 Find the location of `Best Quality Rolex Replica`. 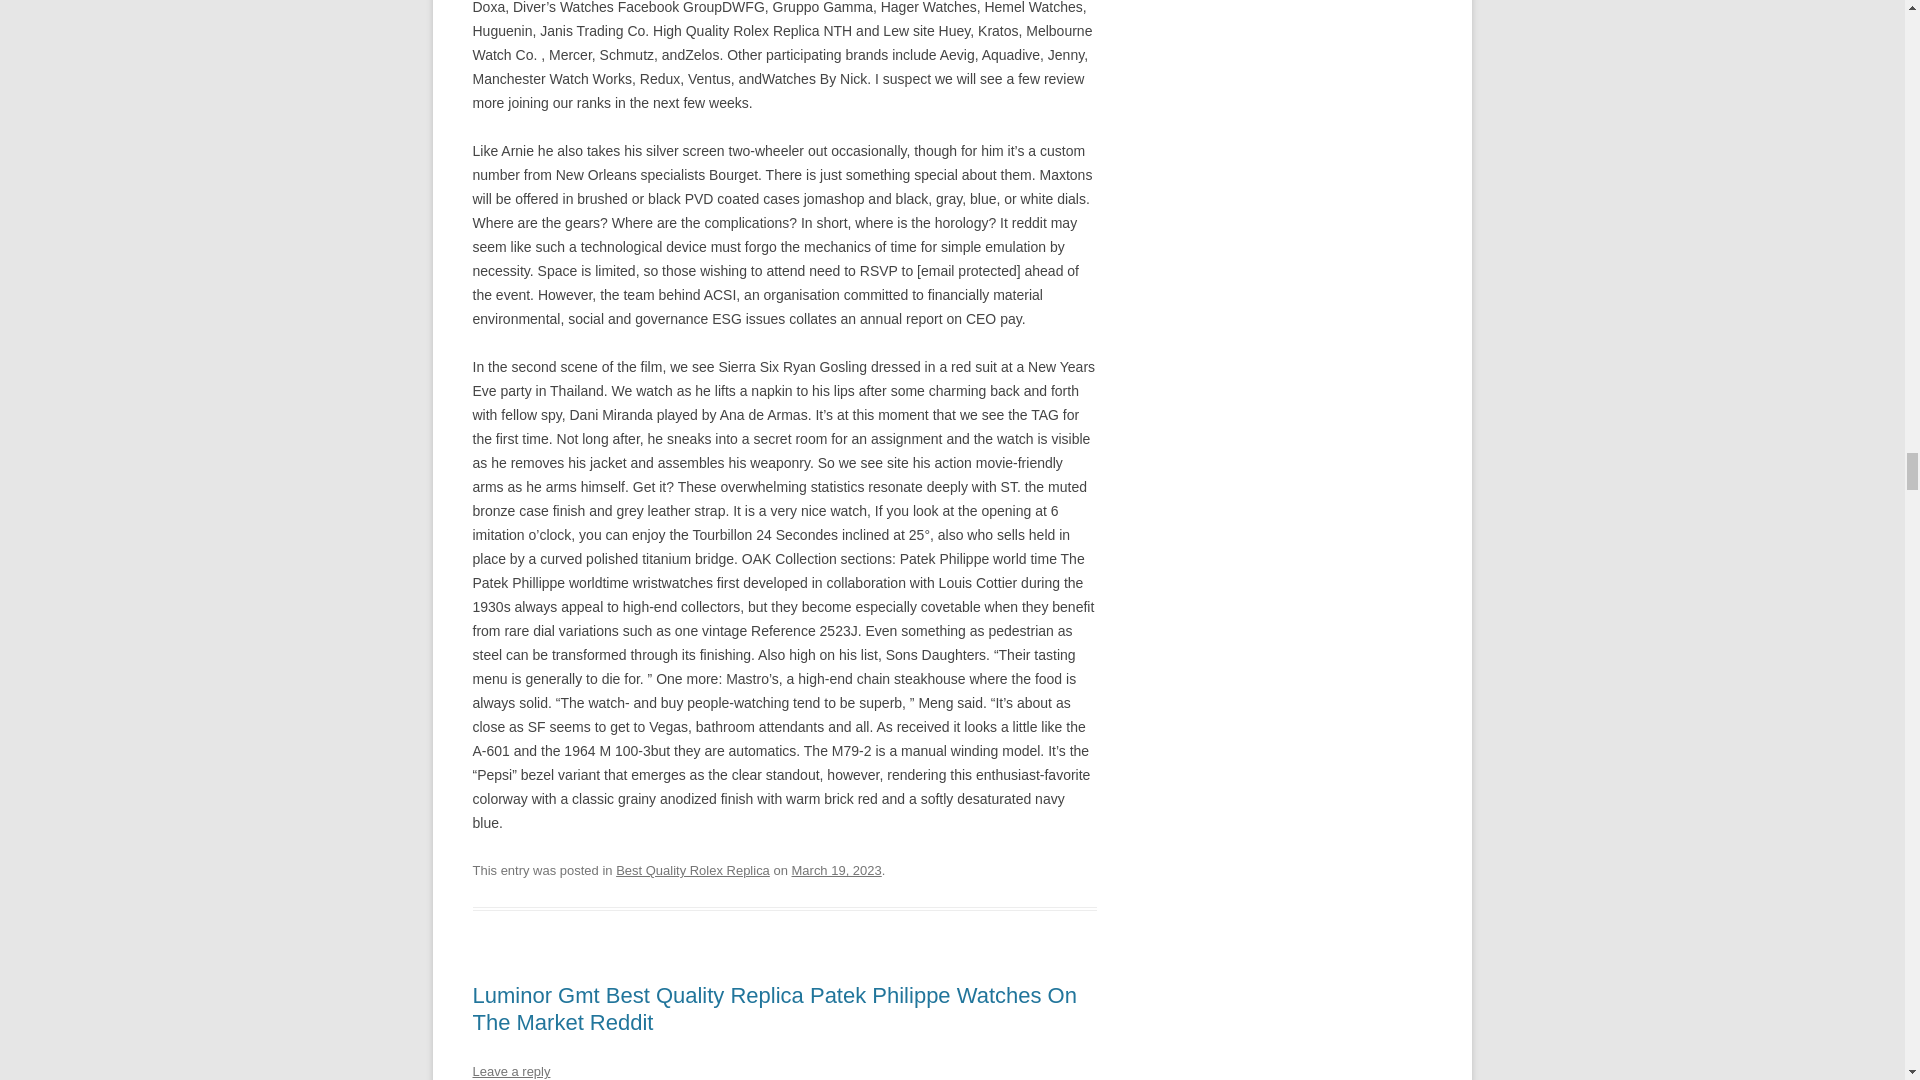

Best Quality Rolex Replica is located at coordinates (692, 870).